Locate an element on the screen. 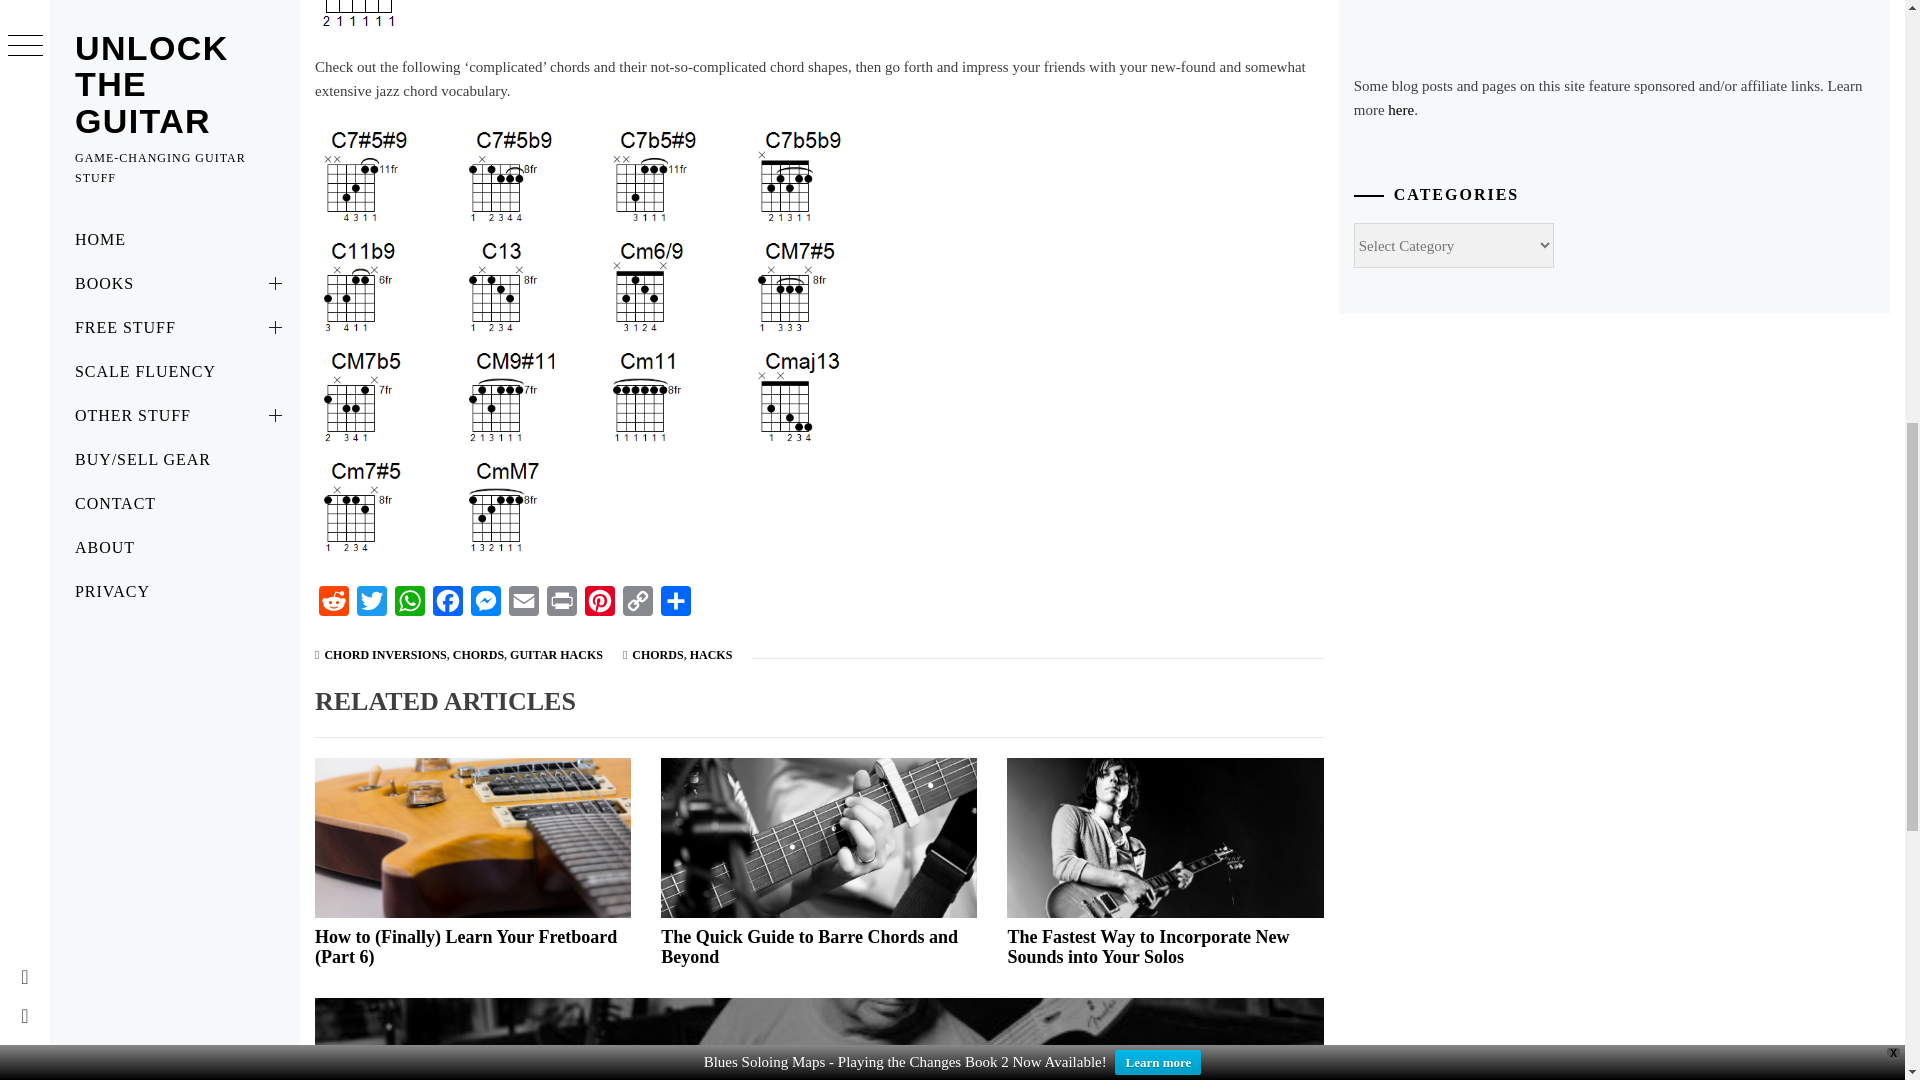 The height and width of the screenshot is (1080, 1920). Reddit is located at coordinates (334, 606).